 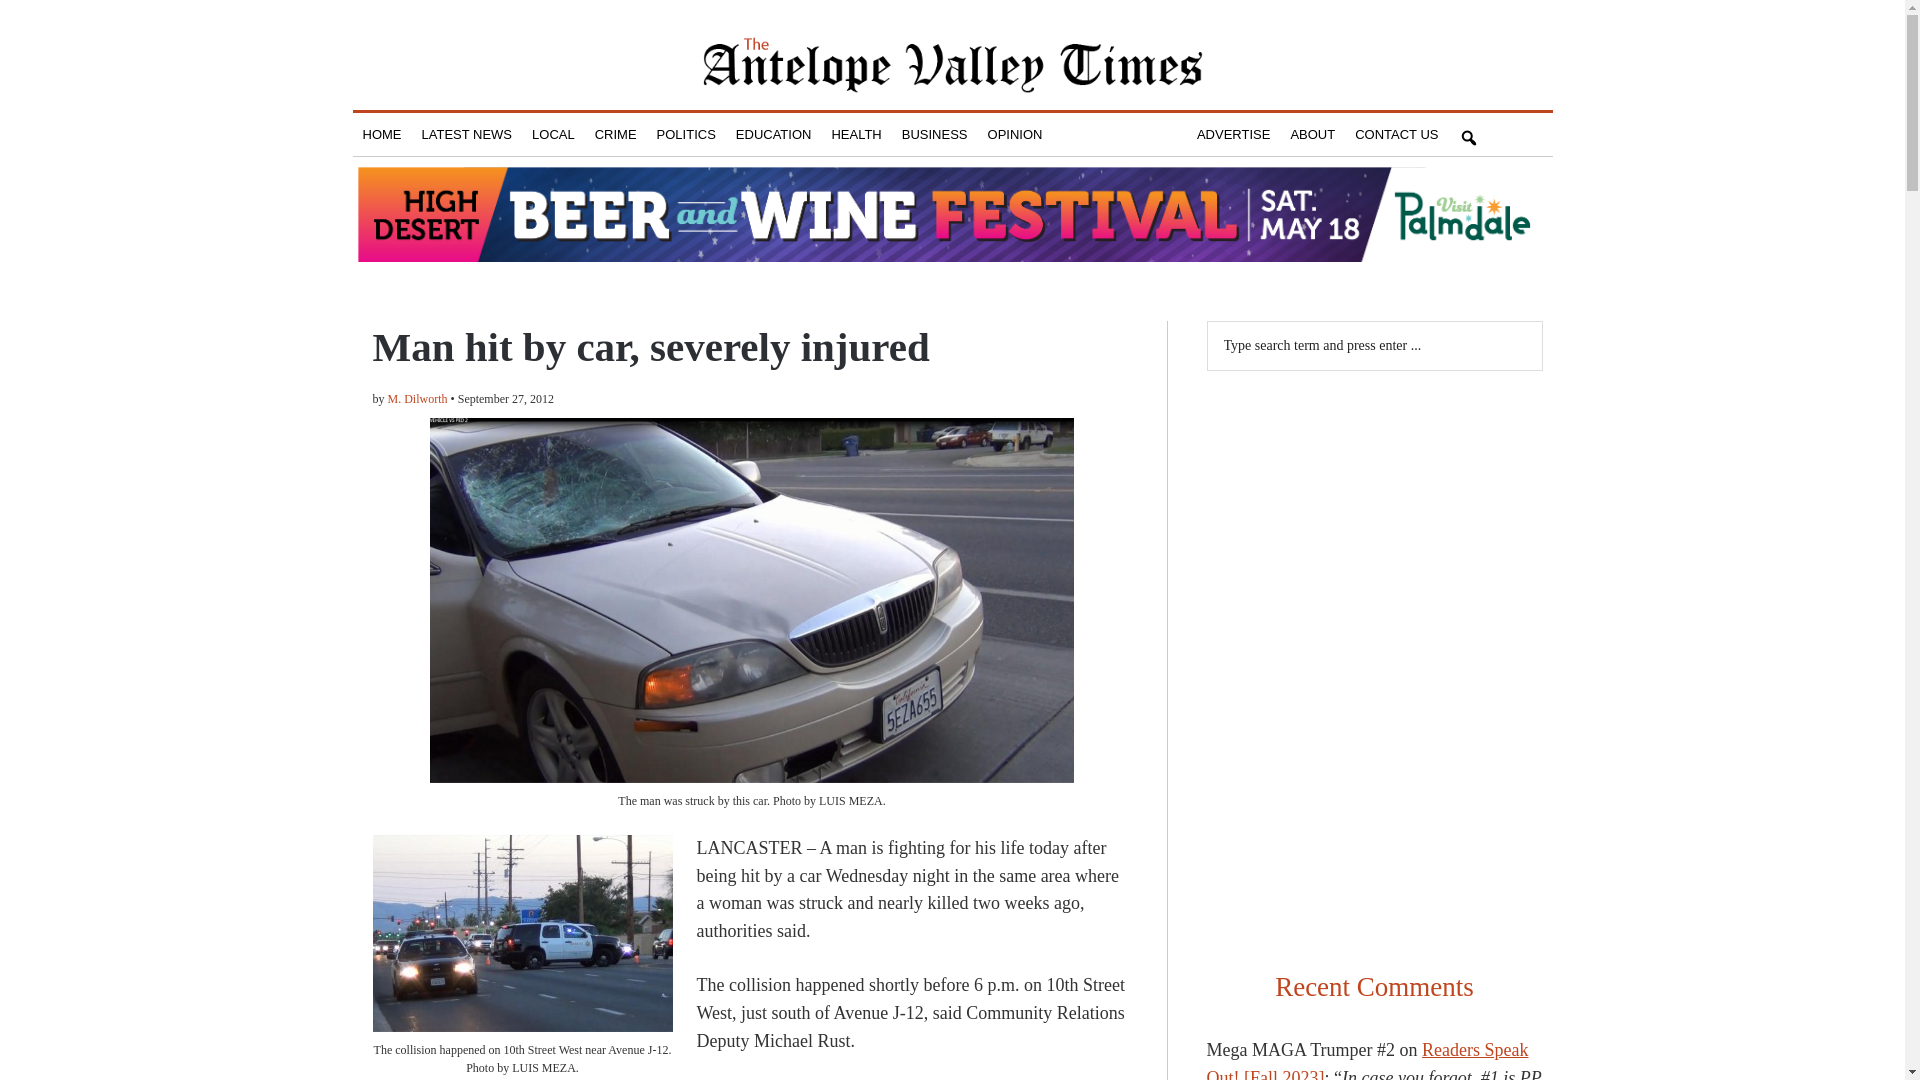 What do you see at coordinates (686, 134) in the screenshot?
I see `POLITICS` at bounding box center [686, 134].